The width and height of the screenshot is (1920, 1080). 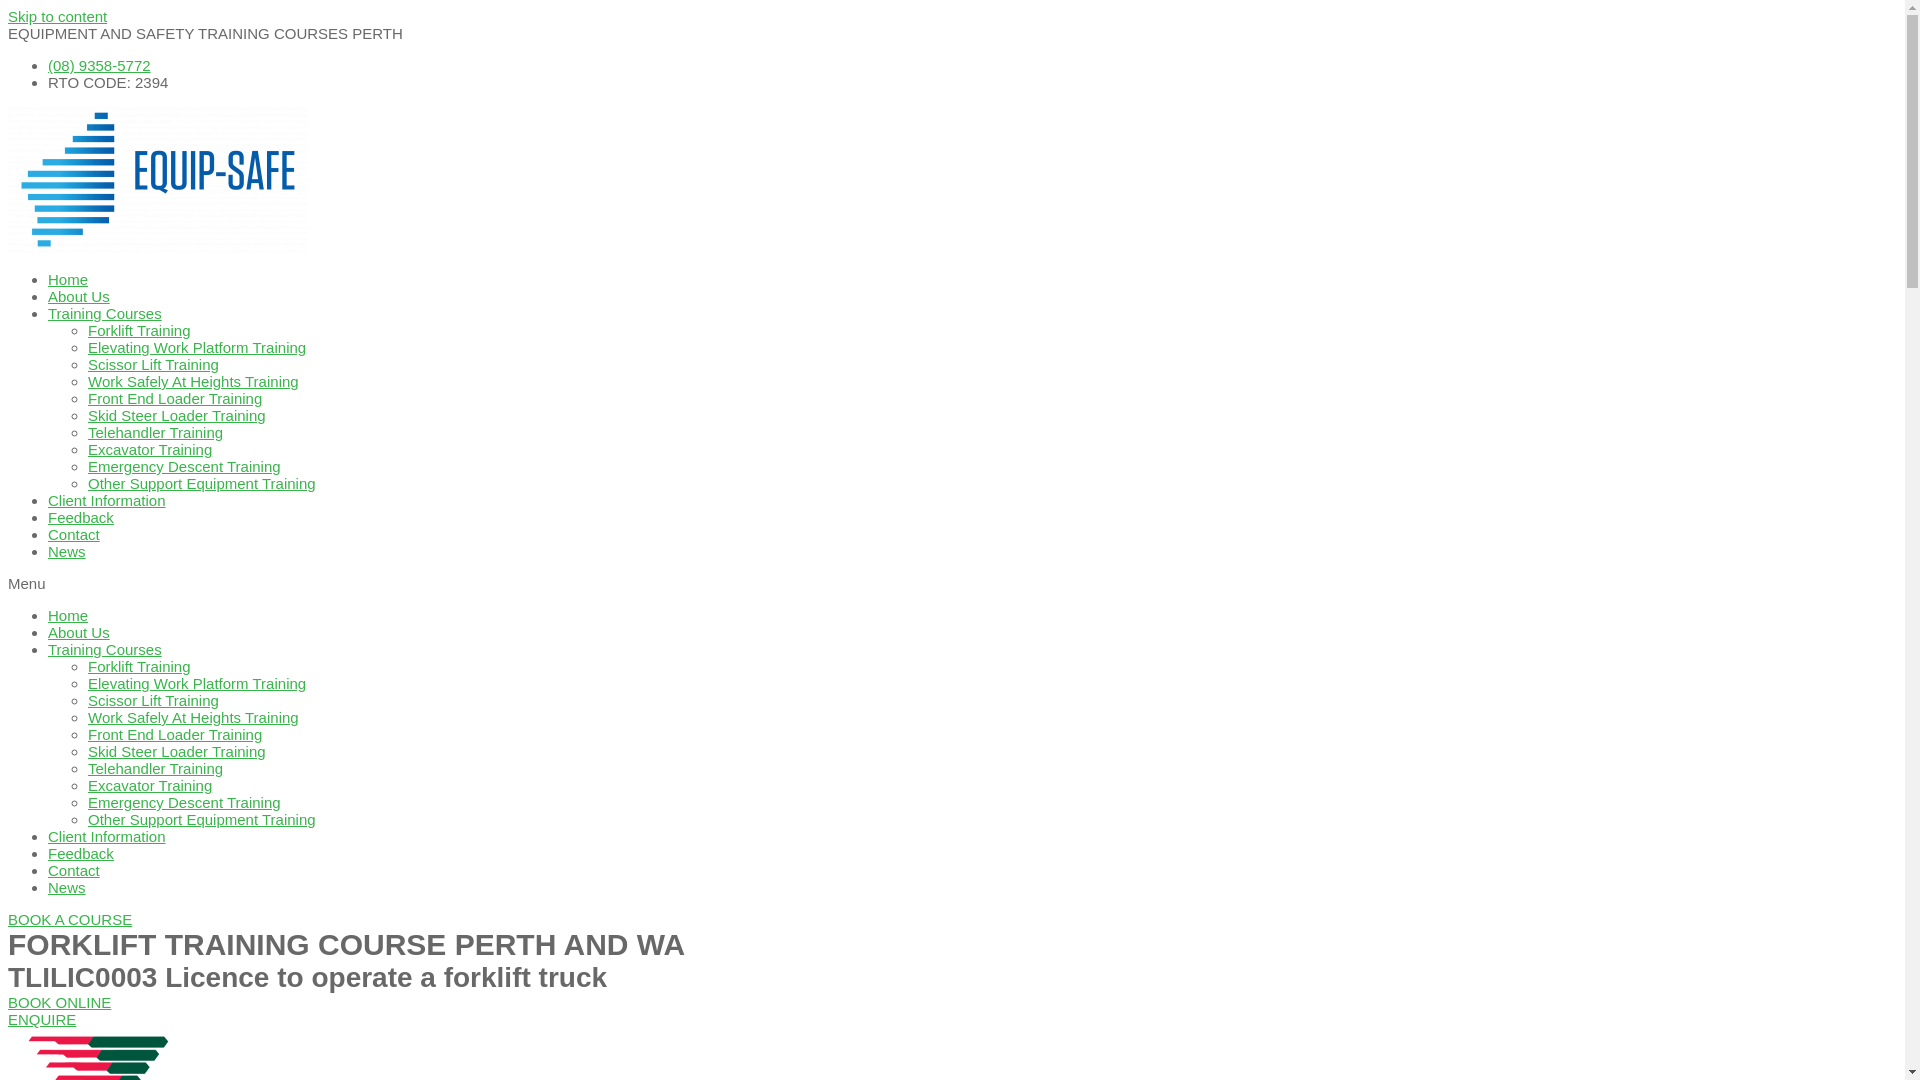 I want to click on Contact, so click(x=74, y=870).